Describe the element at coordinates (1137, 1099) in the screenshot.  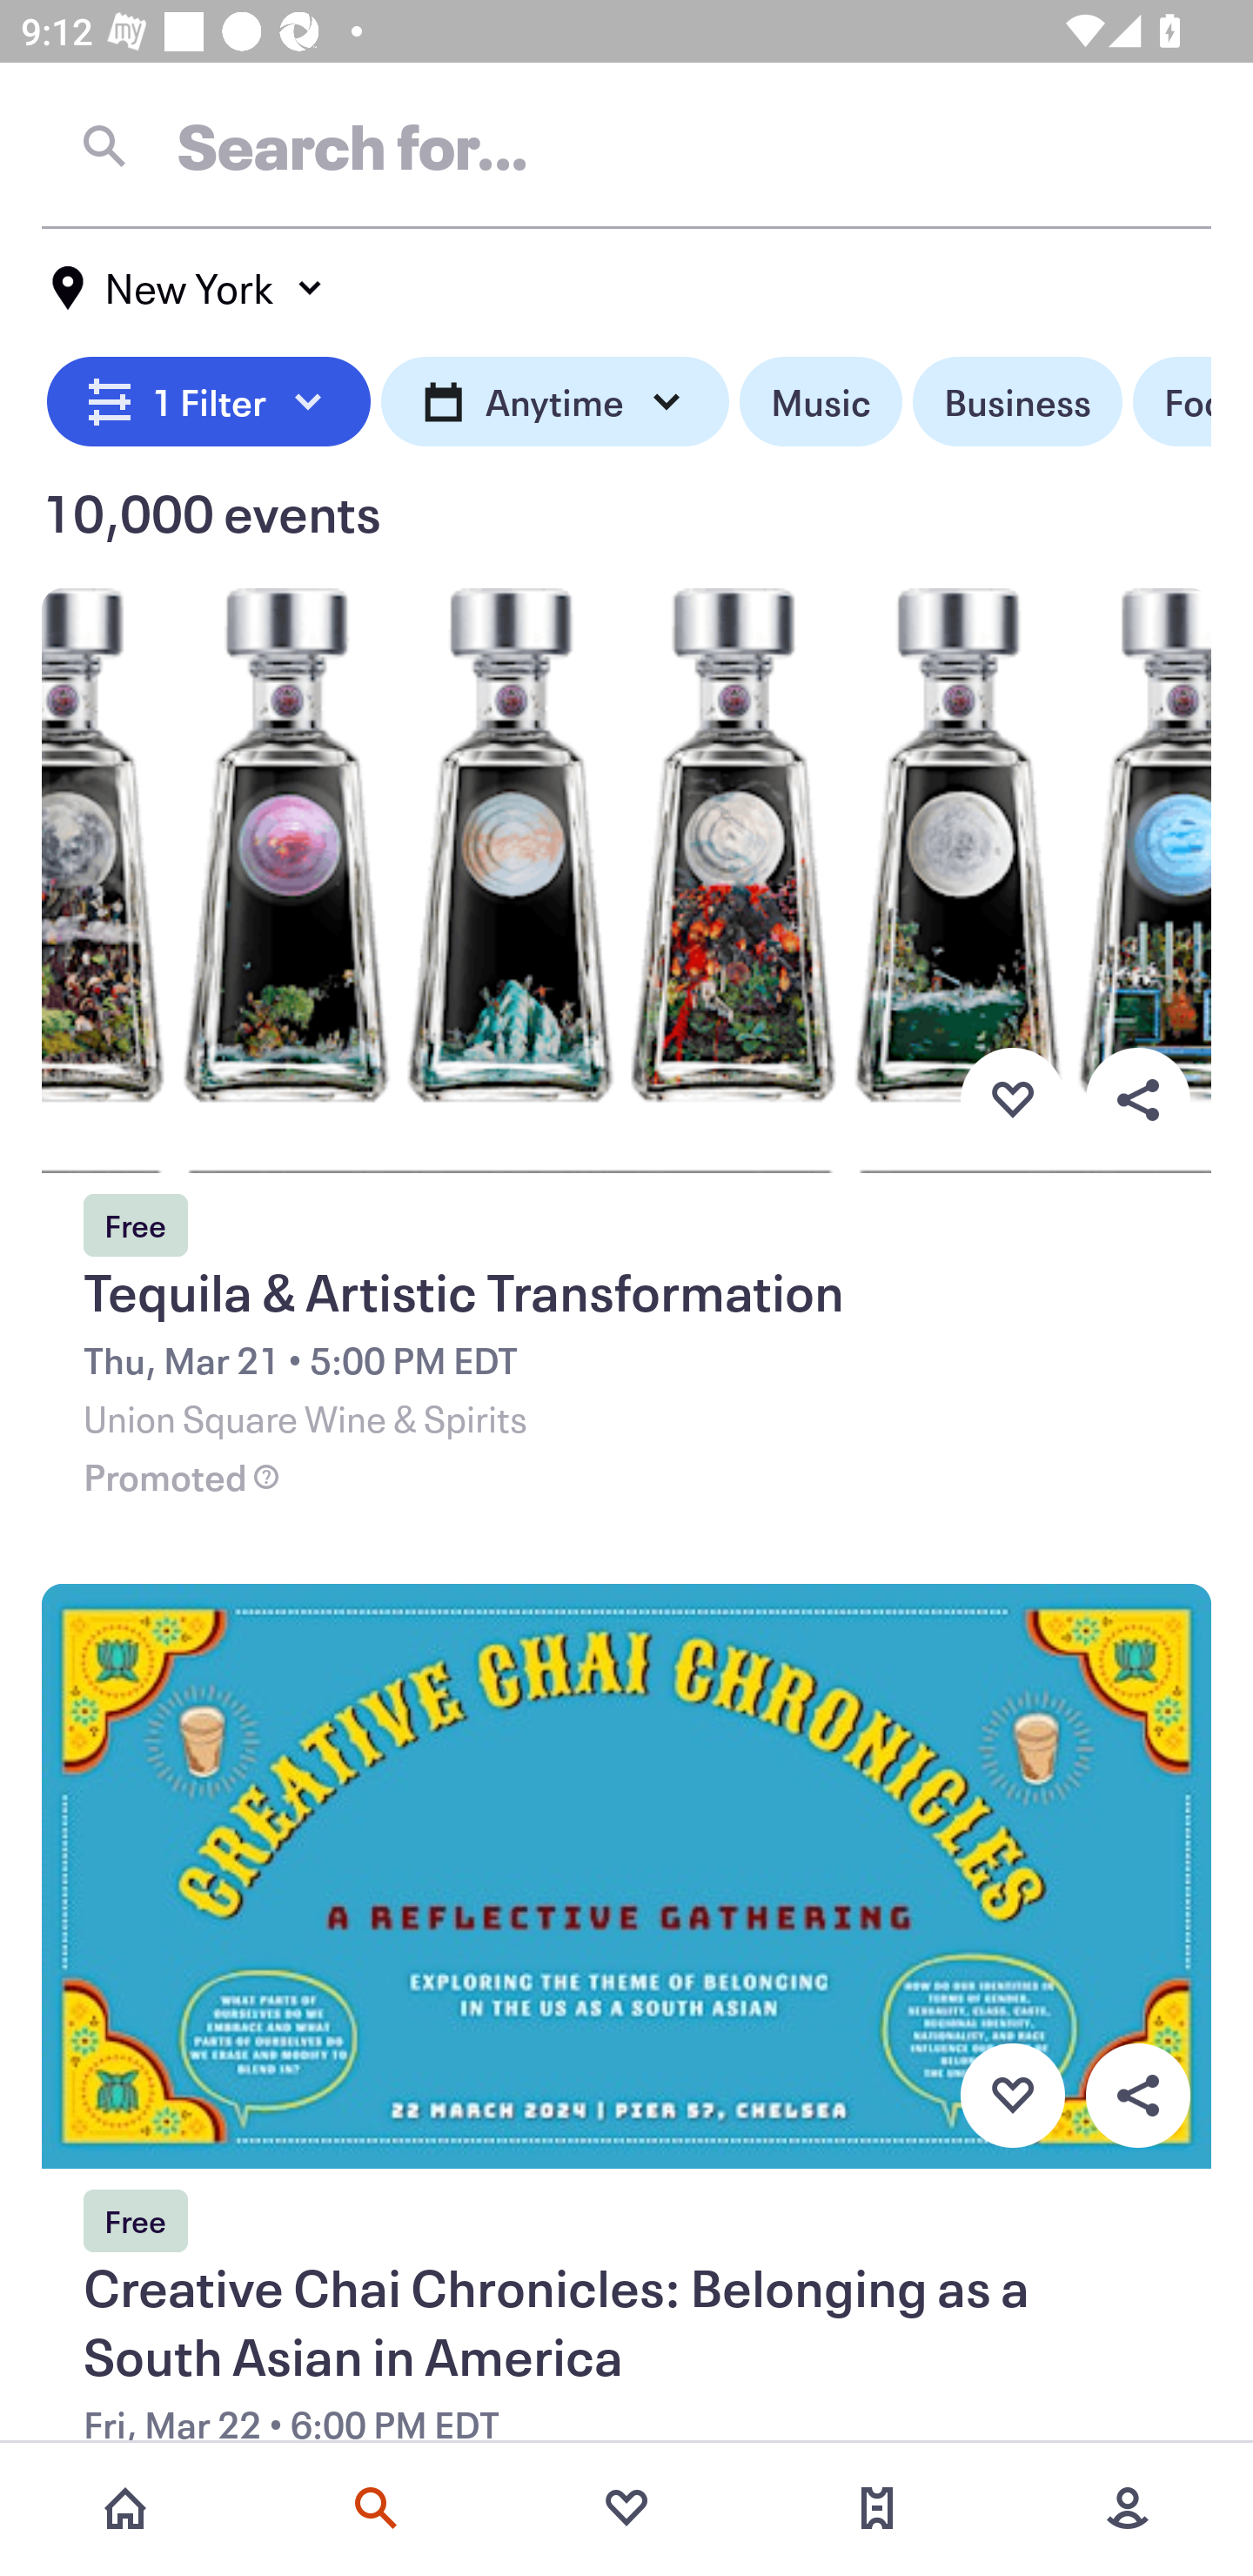
I see `Overflow menu button` at that location.